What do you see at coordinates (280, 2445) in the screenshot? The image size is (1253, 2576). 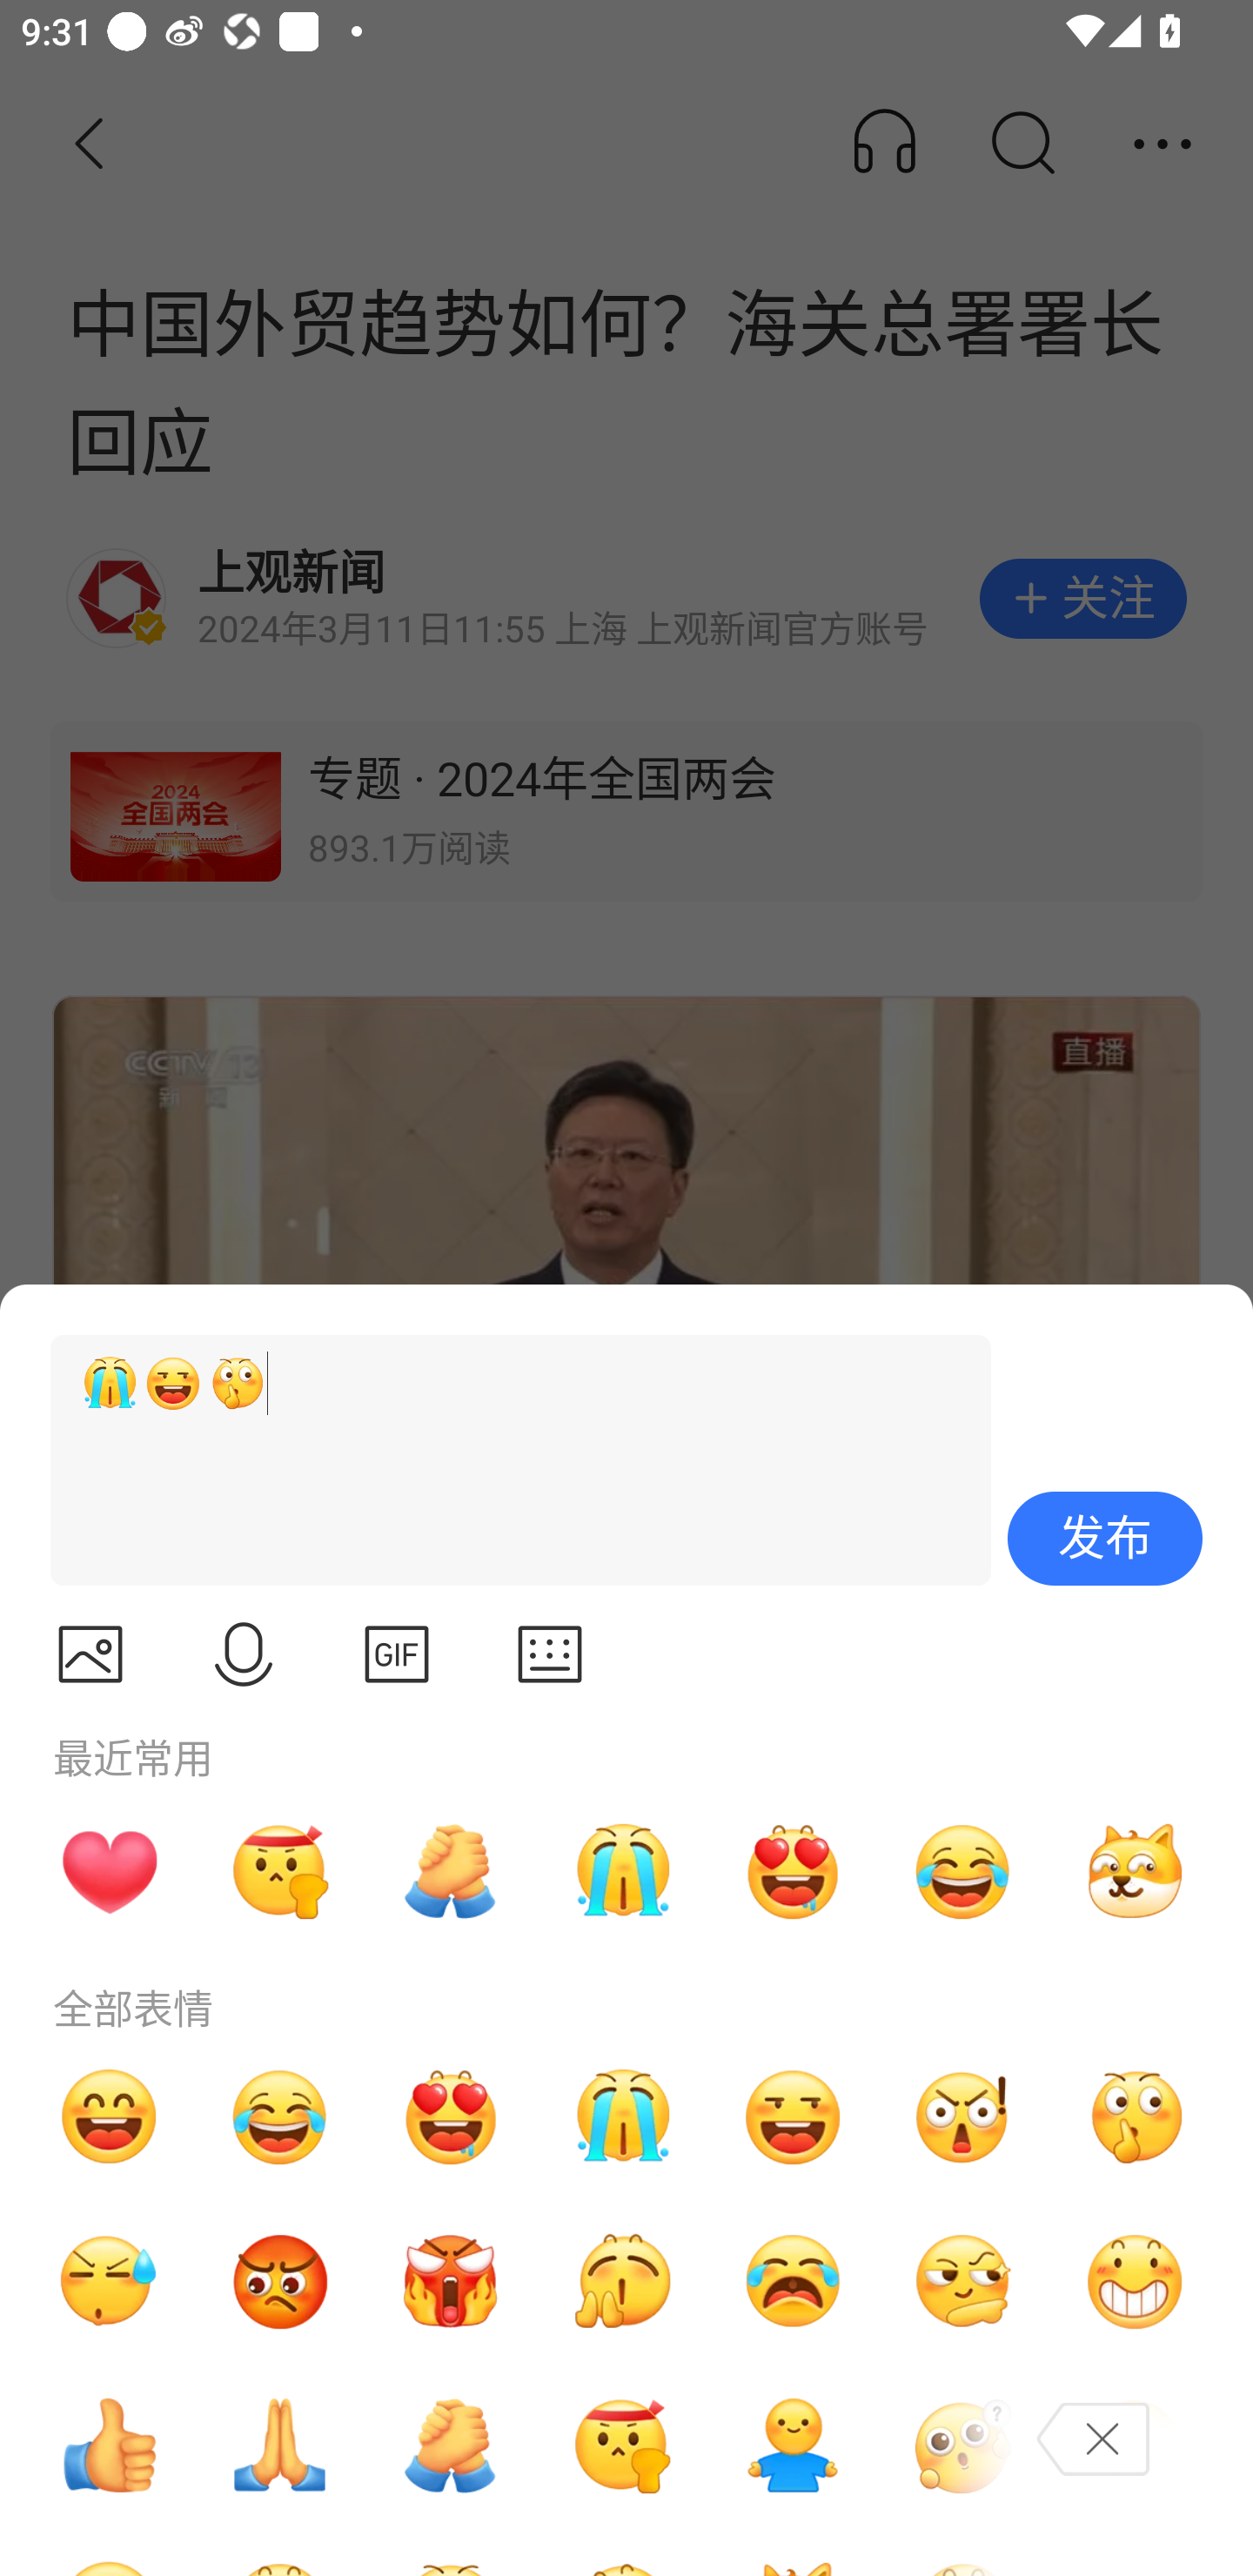 I see `缅怀` at bounding box center [280, 2445].